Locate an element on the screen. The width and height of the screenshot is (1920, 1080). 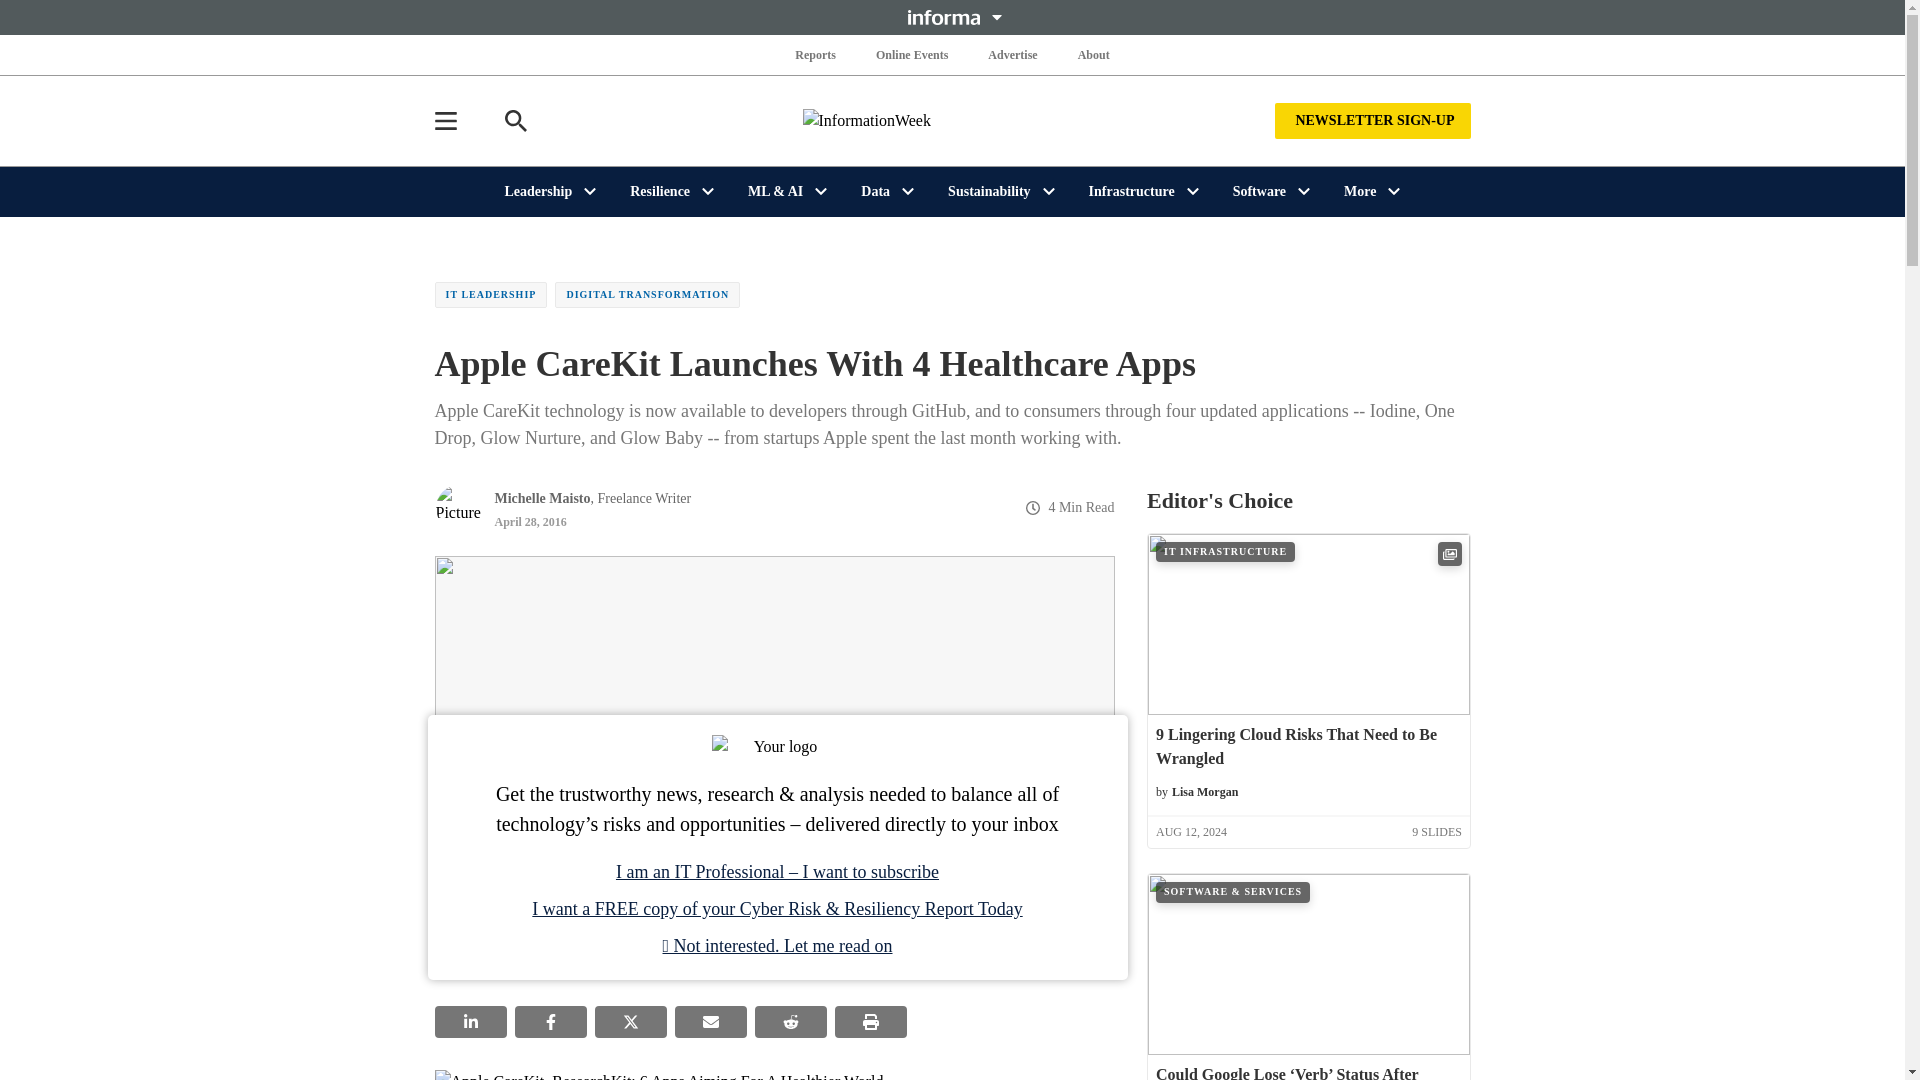
Reports is located at coordinates (816, 54).